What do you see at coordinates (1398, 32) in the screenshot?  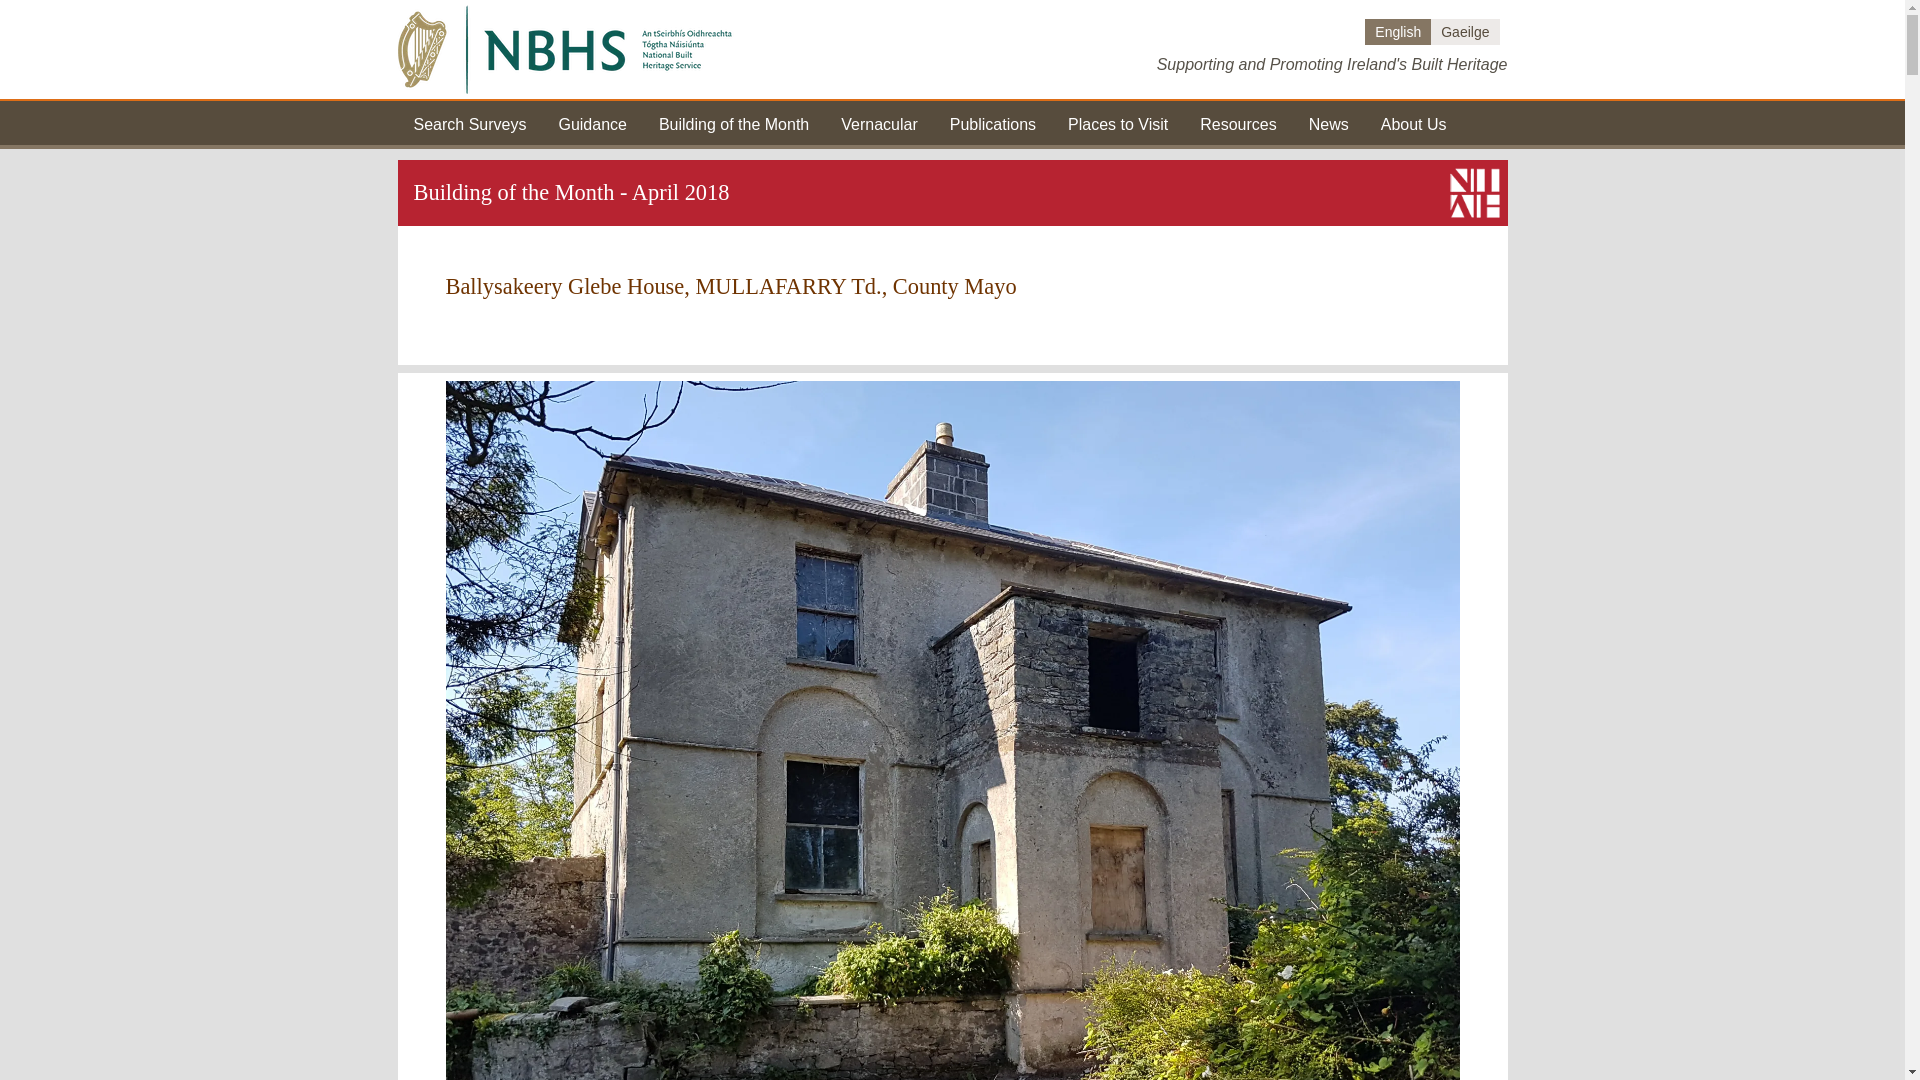 I see `English` at bounding box center [1398, 32].